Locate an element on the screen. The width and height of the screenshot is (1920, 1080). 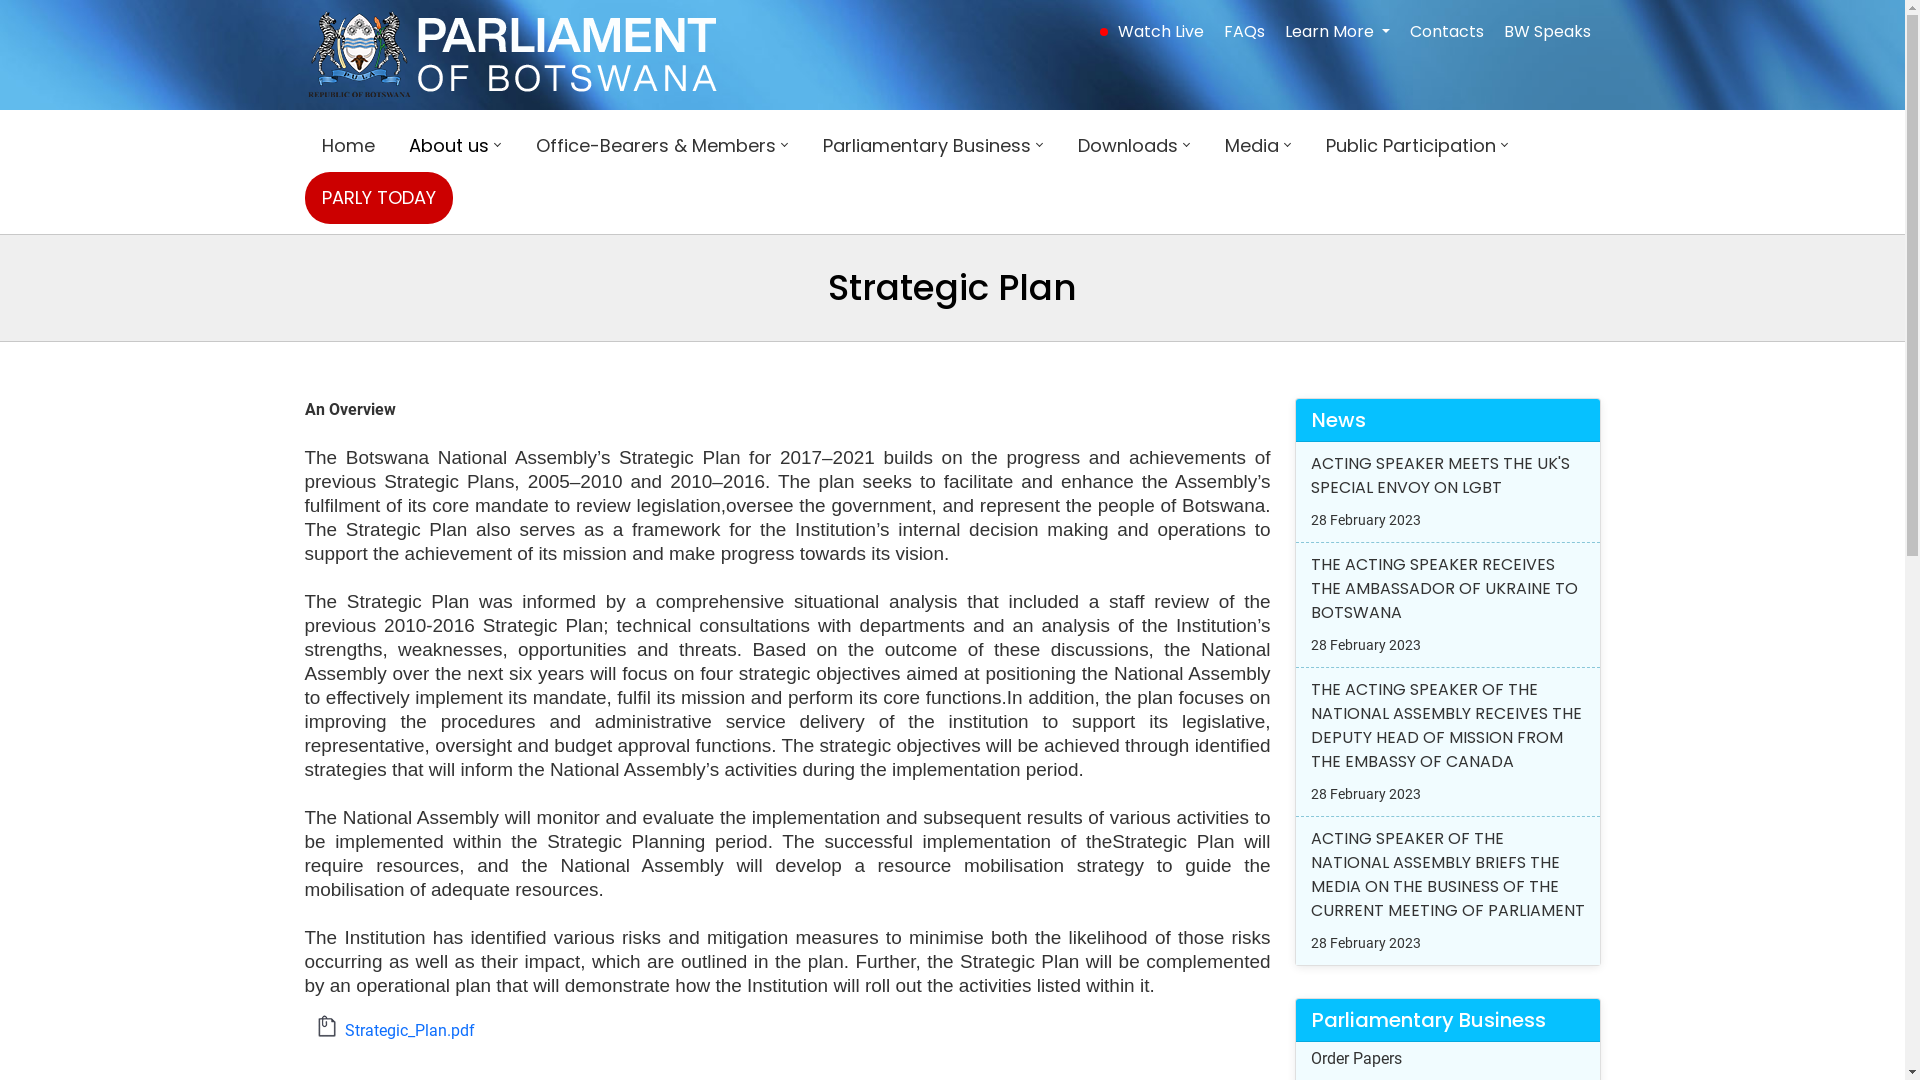
ACTING SPEAKER MEETS THE UK'S SPECIAL ENVOY ON LGBT is located at coordinates (1440, 476).